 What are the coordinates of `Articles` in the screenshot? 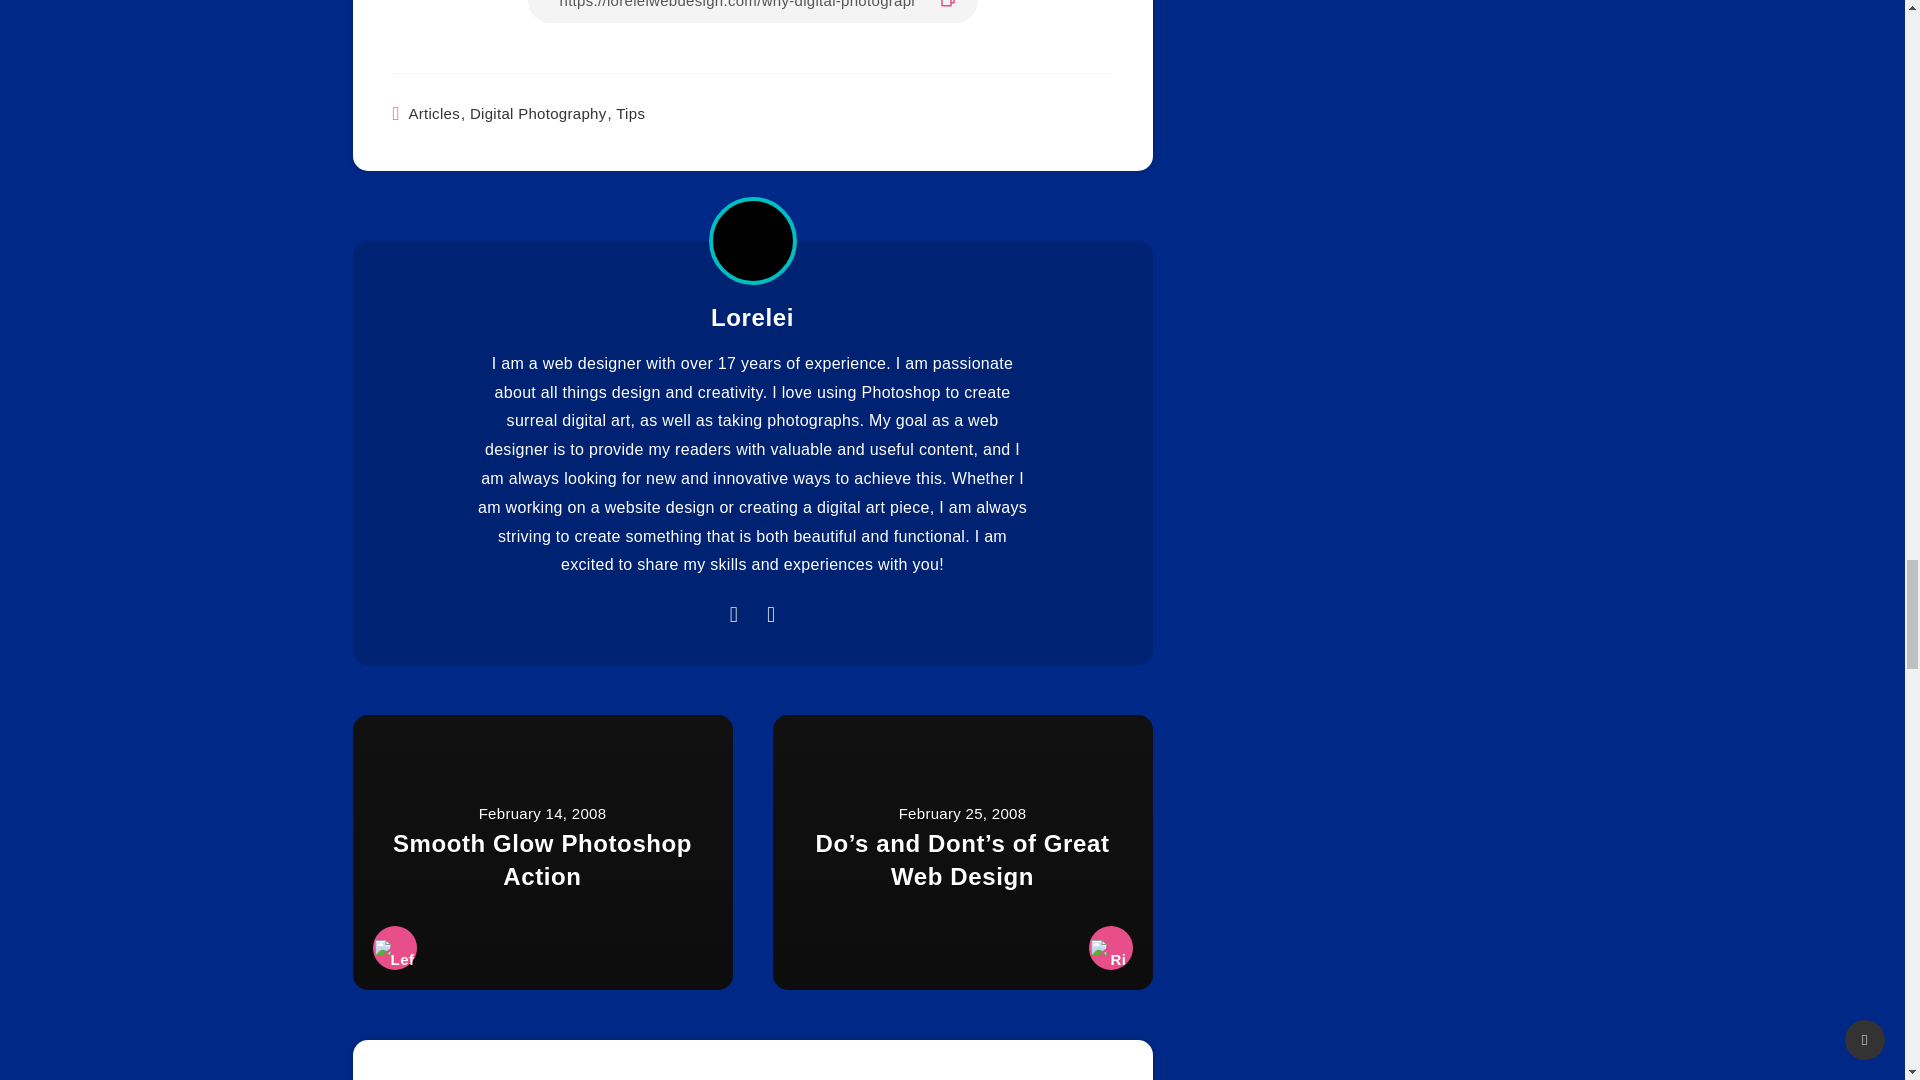 It's located at (434, 113).